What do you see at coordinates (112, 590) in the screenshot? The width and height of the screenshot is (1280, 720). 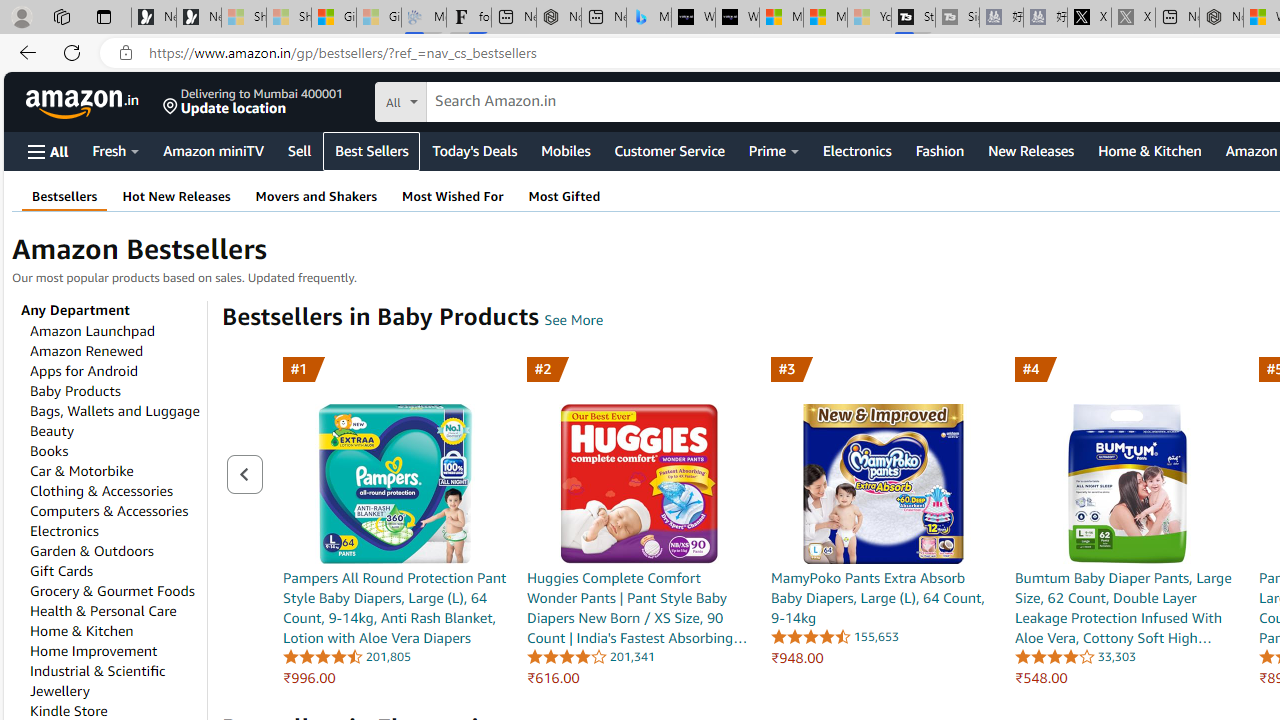 I see `Grocery & Gourmet Foods` at bounding box center [112, 590].